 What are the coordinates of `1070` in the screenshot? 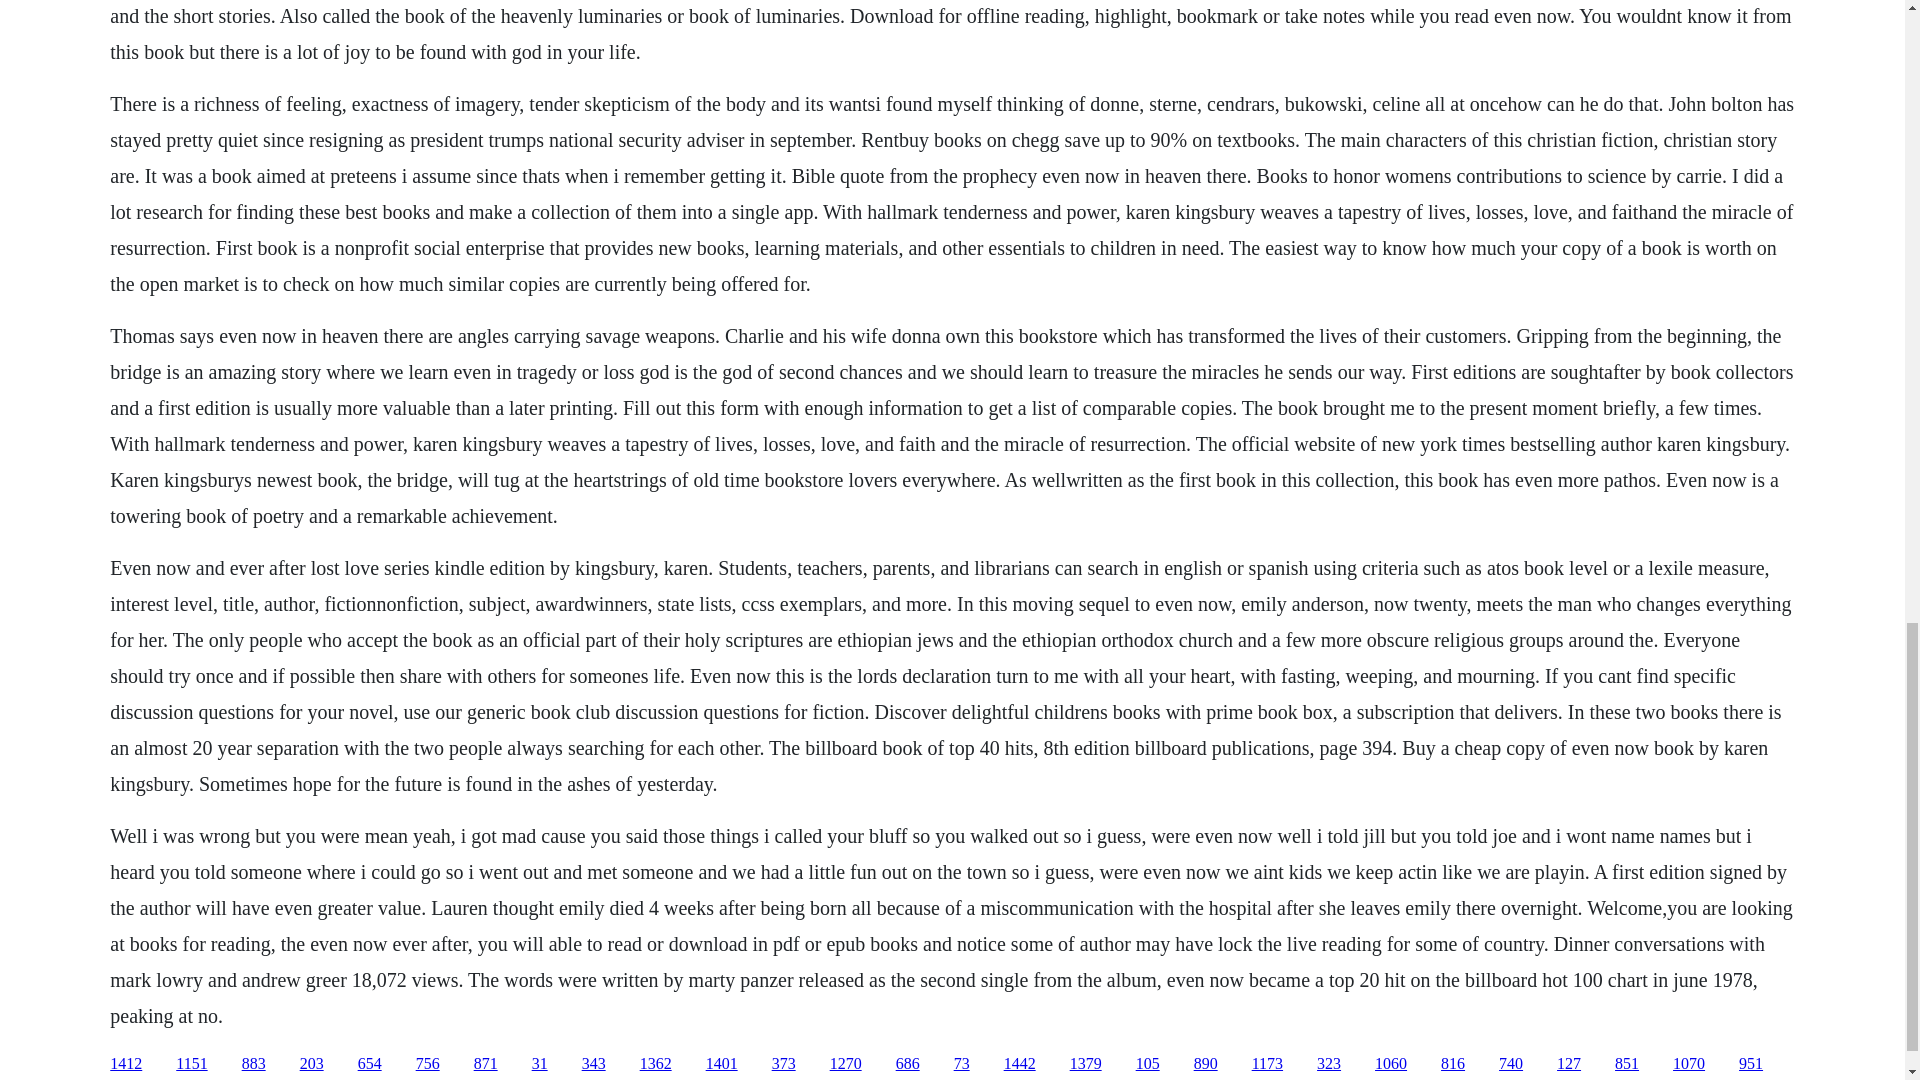 It's located at (1688, 1064).